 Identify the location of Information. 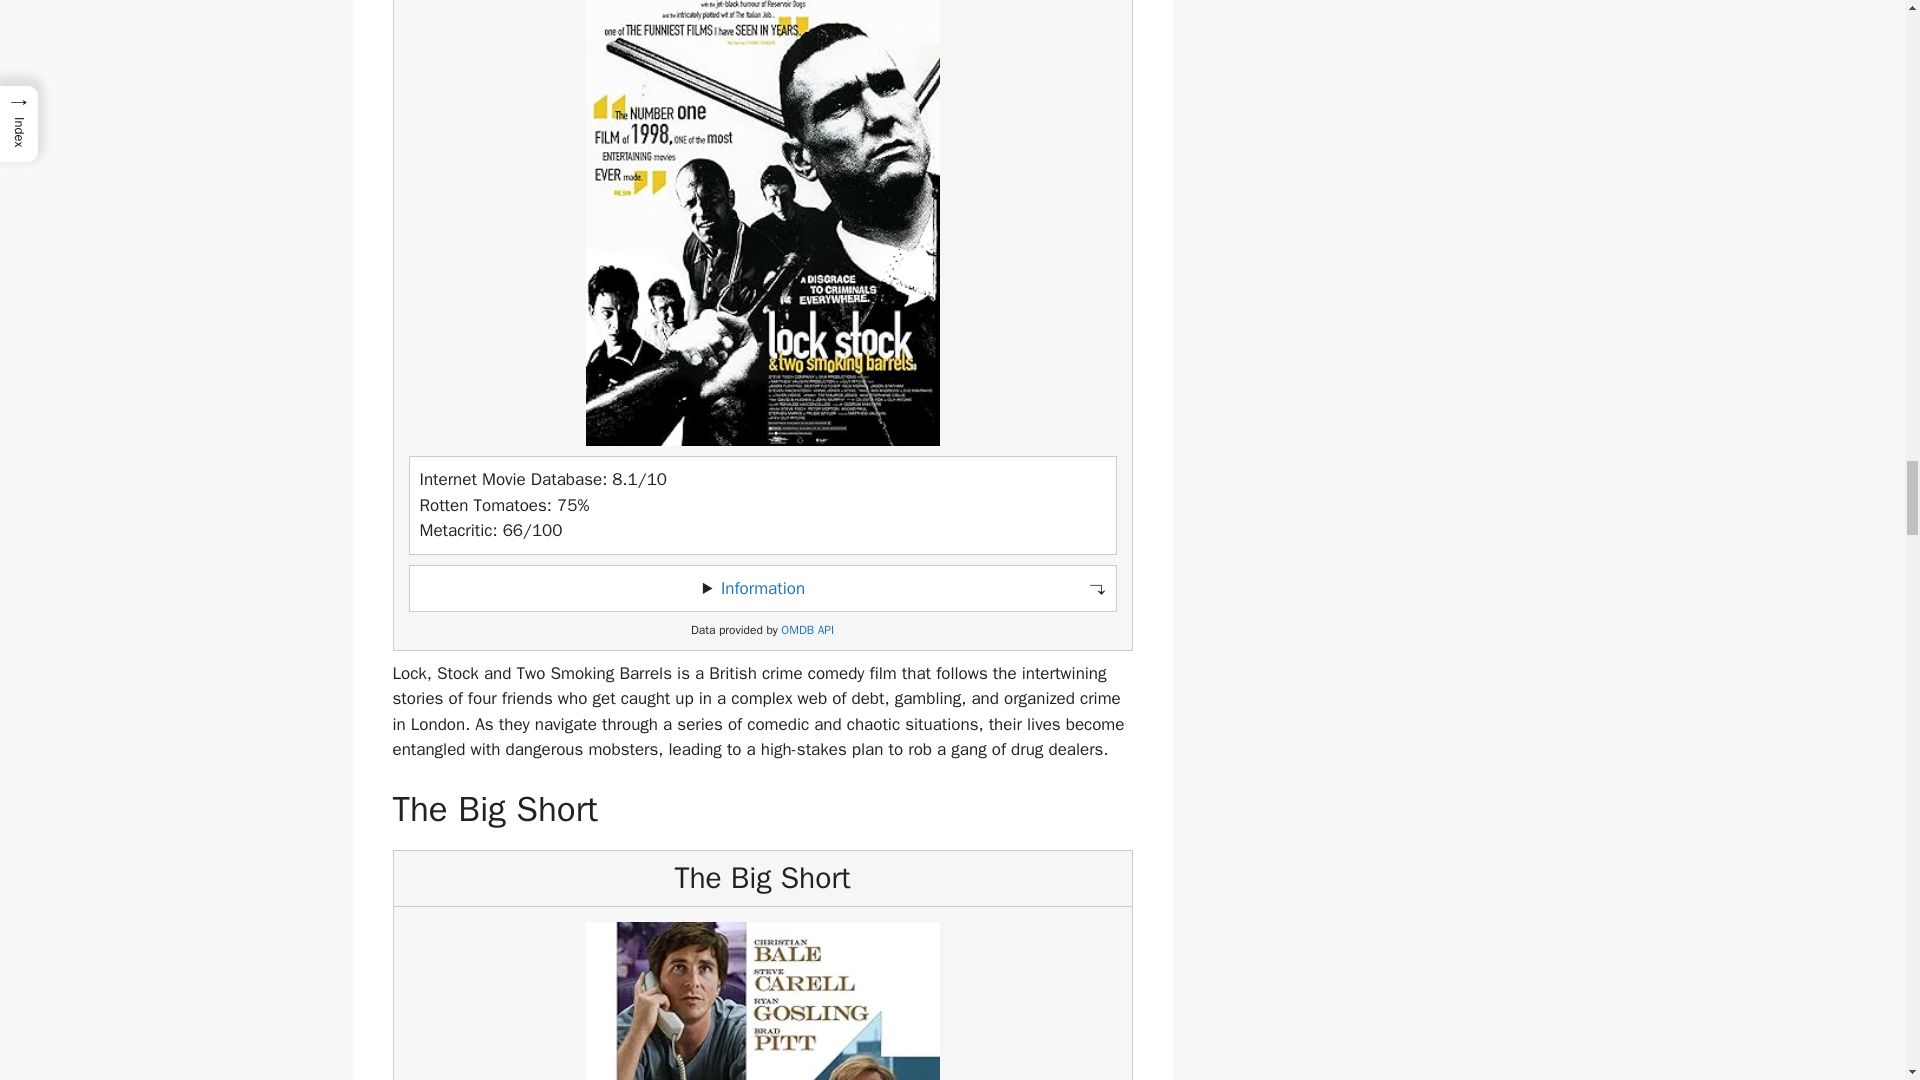
(762, 588).